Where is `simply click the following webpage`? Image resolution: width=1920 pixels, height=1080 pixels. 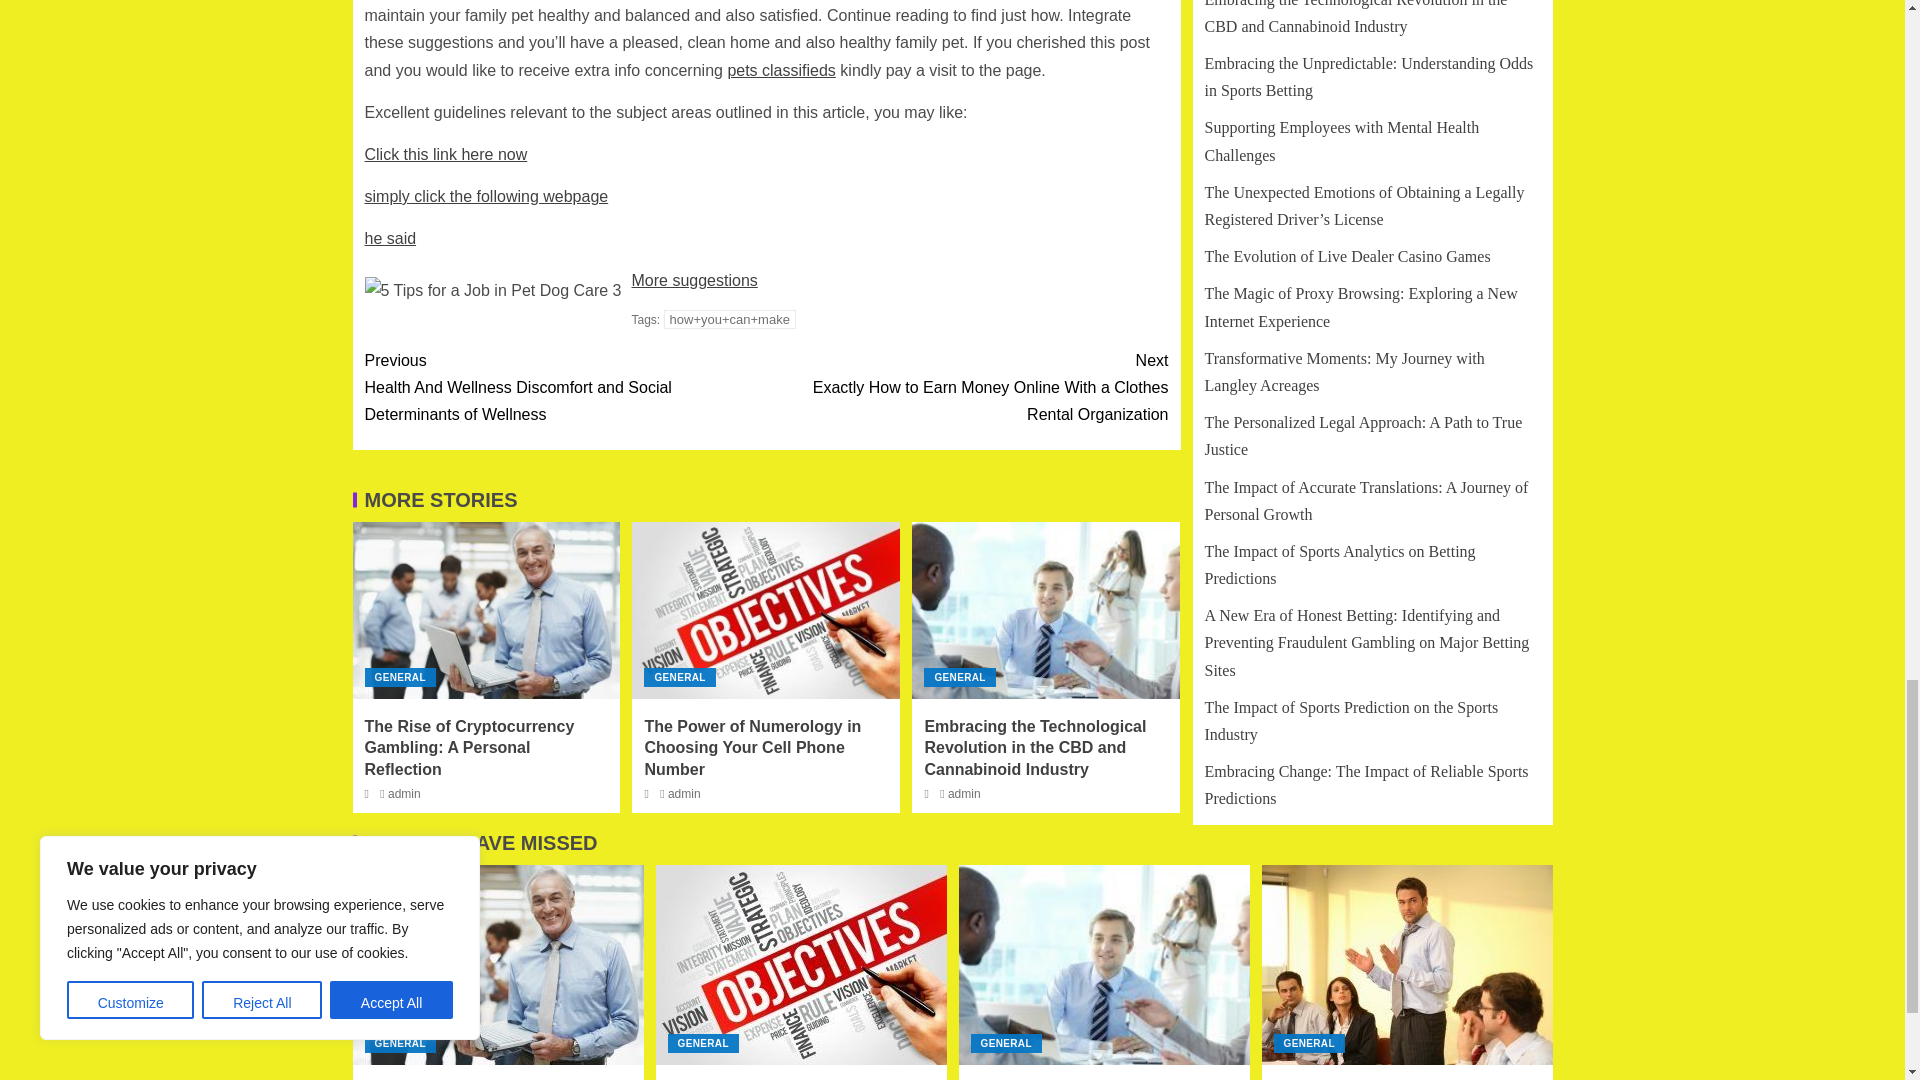 simply click the following webpage is located at coordinates (486, 196).